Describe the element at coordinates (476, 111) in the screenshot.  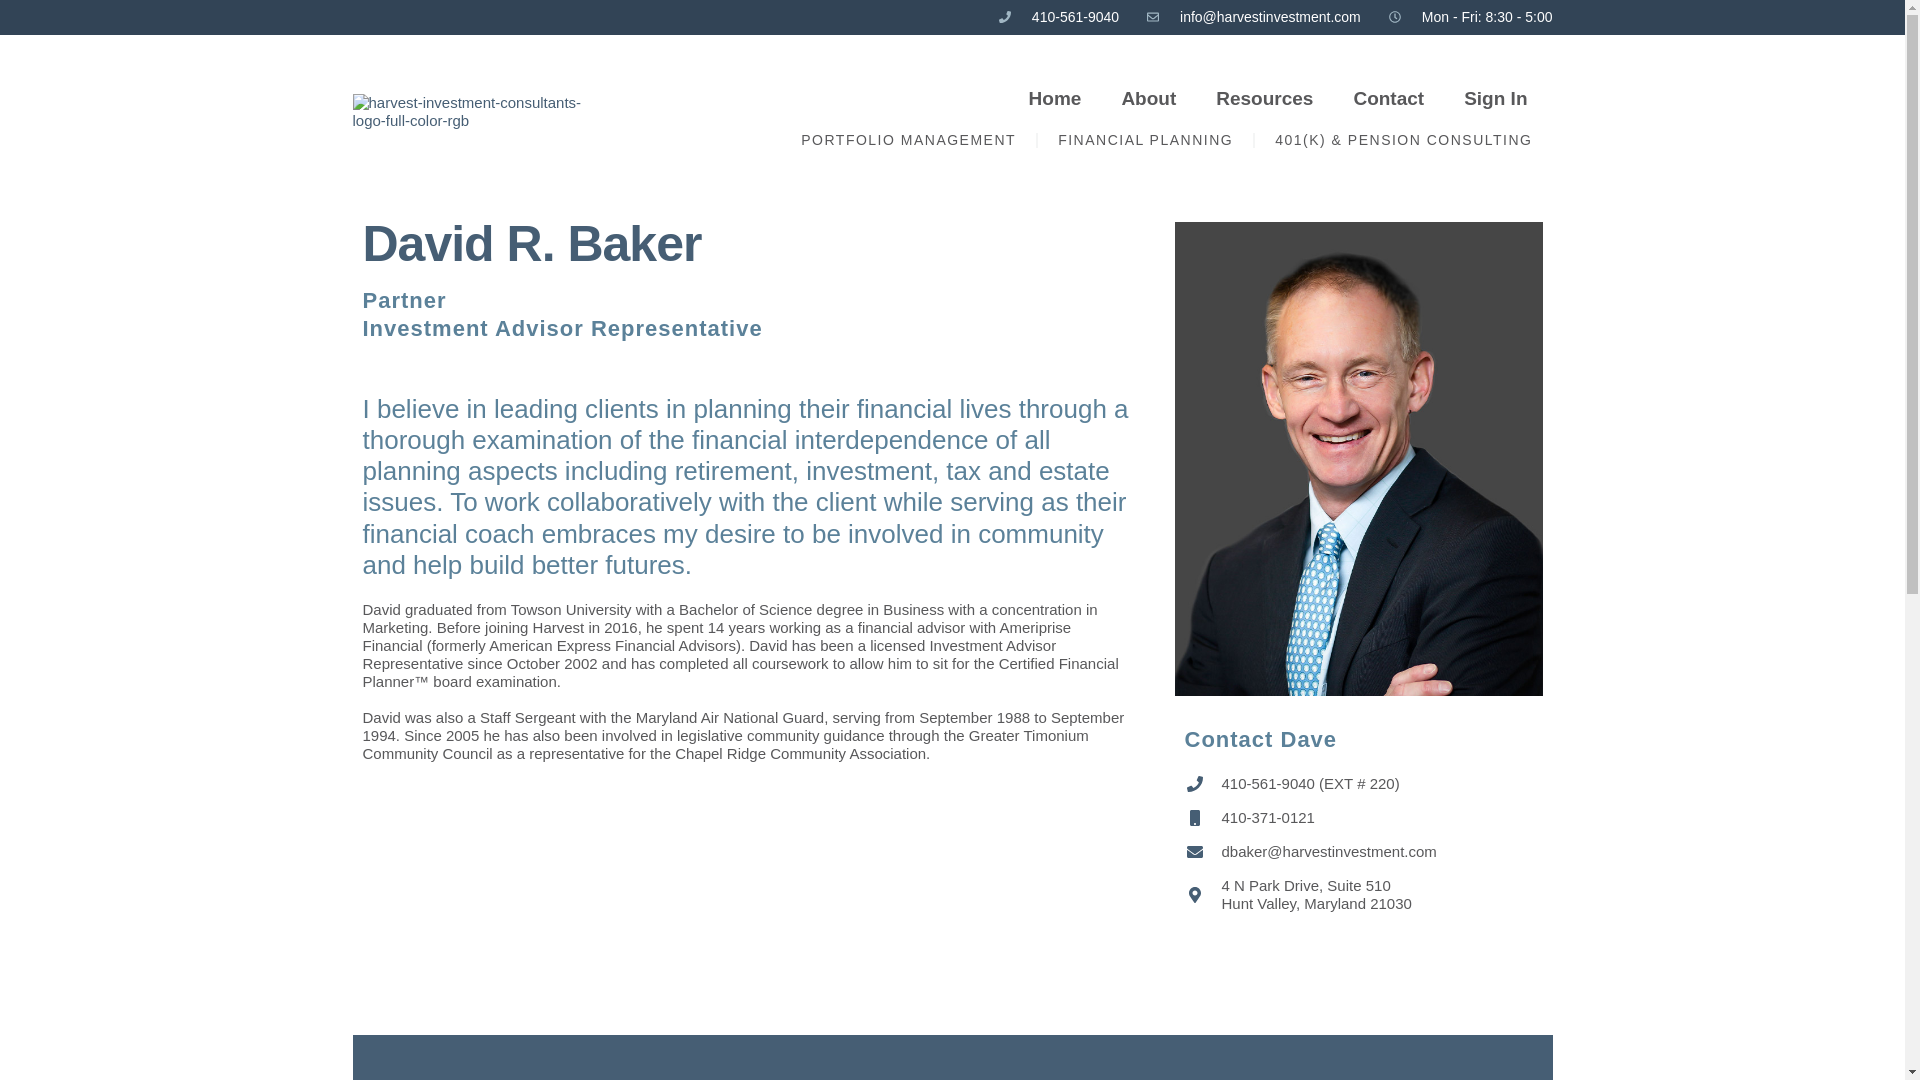
I see `harvest-investment-consultants-logo-full-color-rgb` at that location.